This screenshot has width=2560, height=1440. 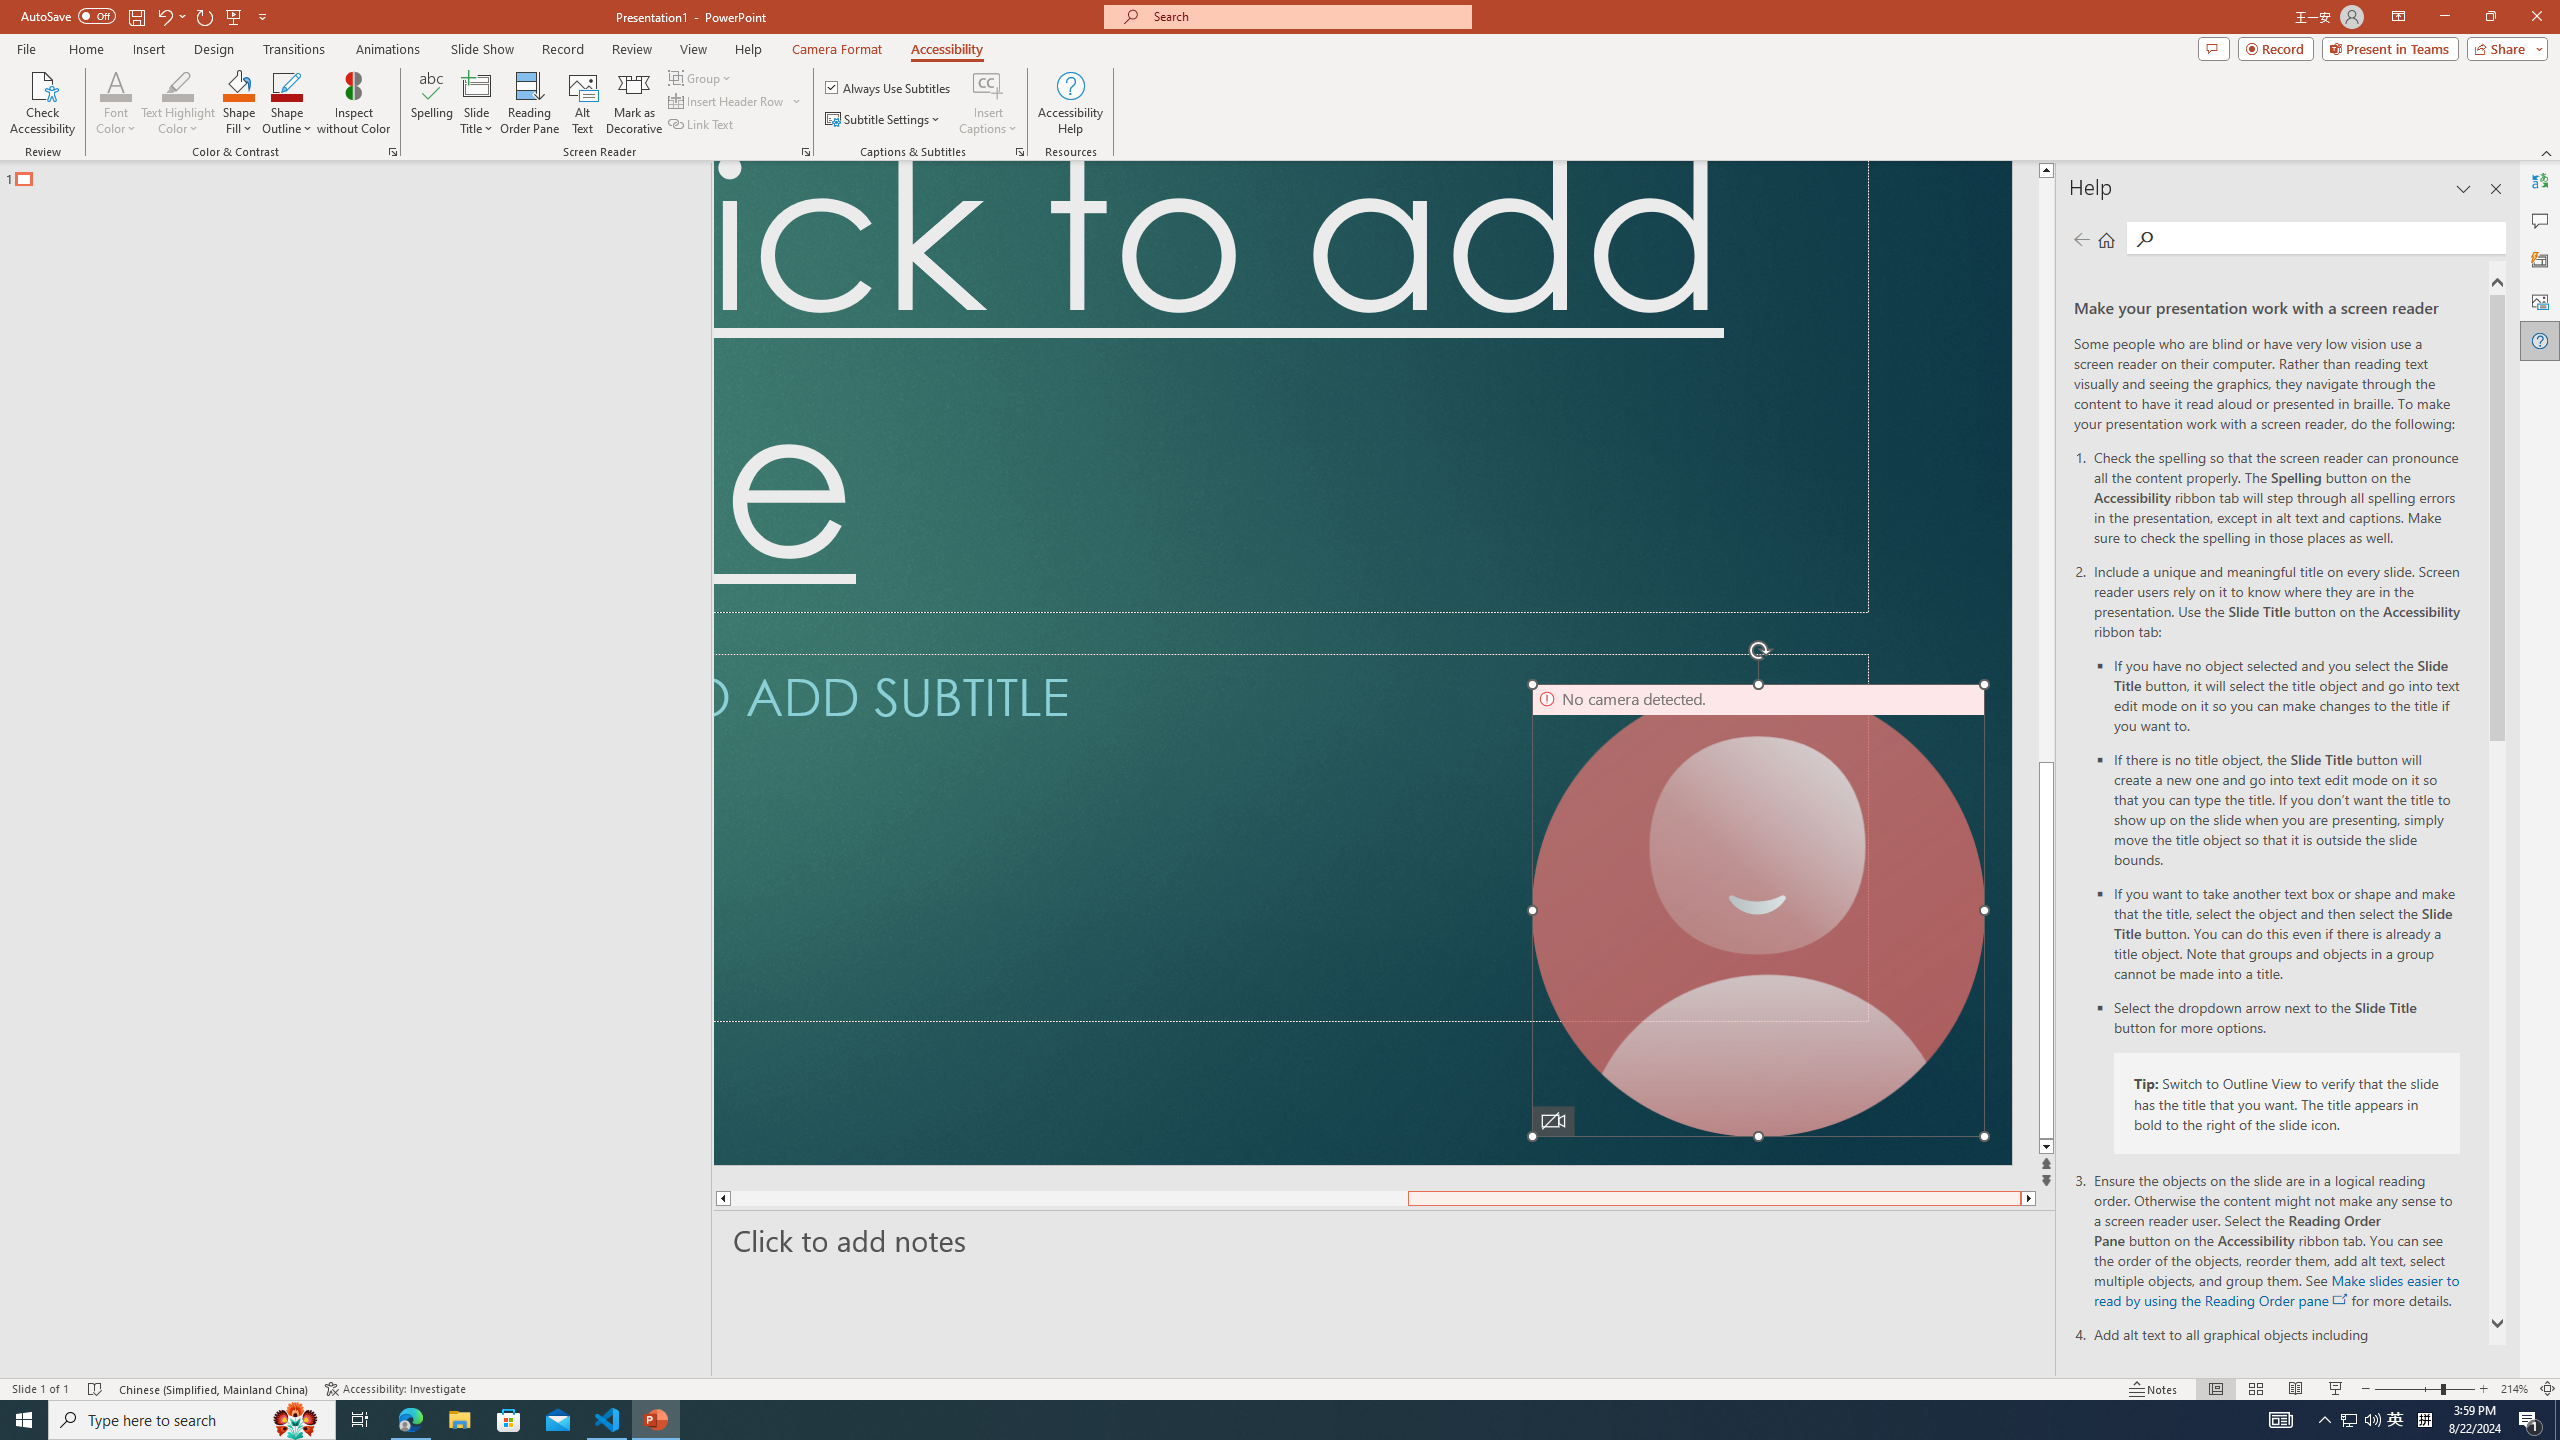 I want to click on Alt Text, so click(x=2540, y=300).